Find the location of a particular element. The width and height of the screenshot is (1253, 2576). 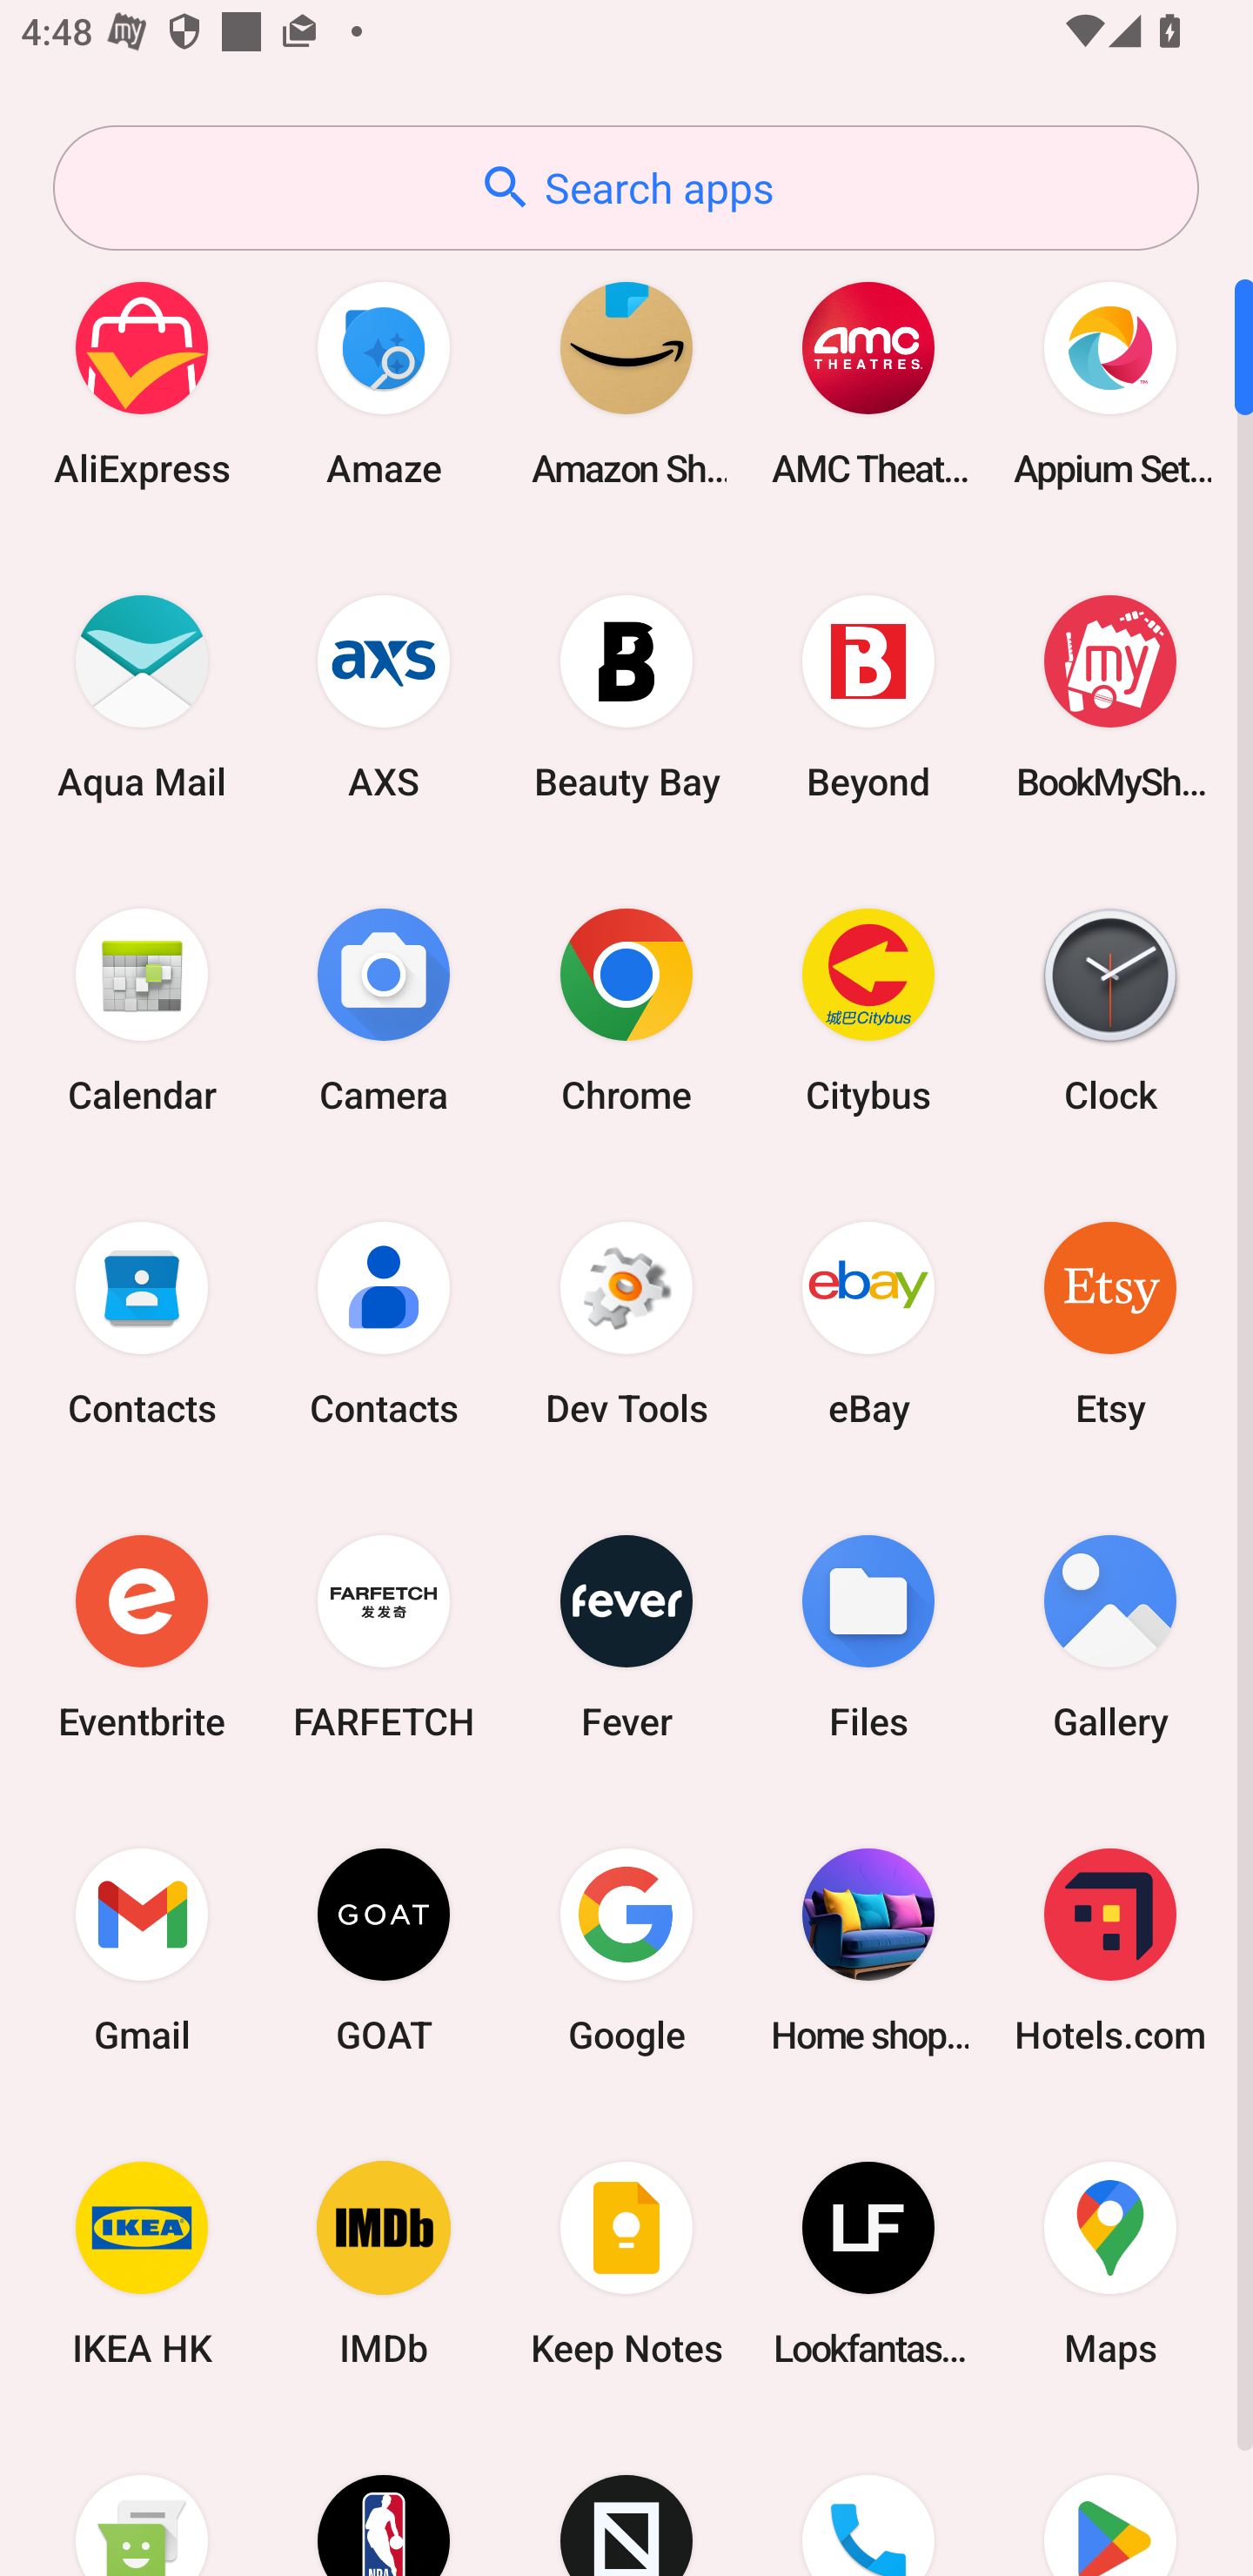

Clock is located at coordinates (1110, 1010).